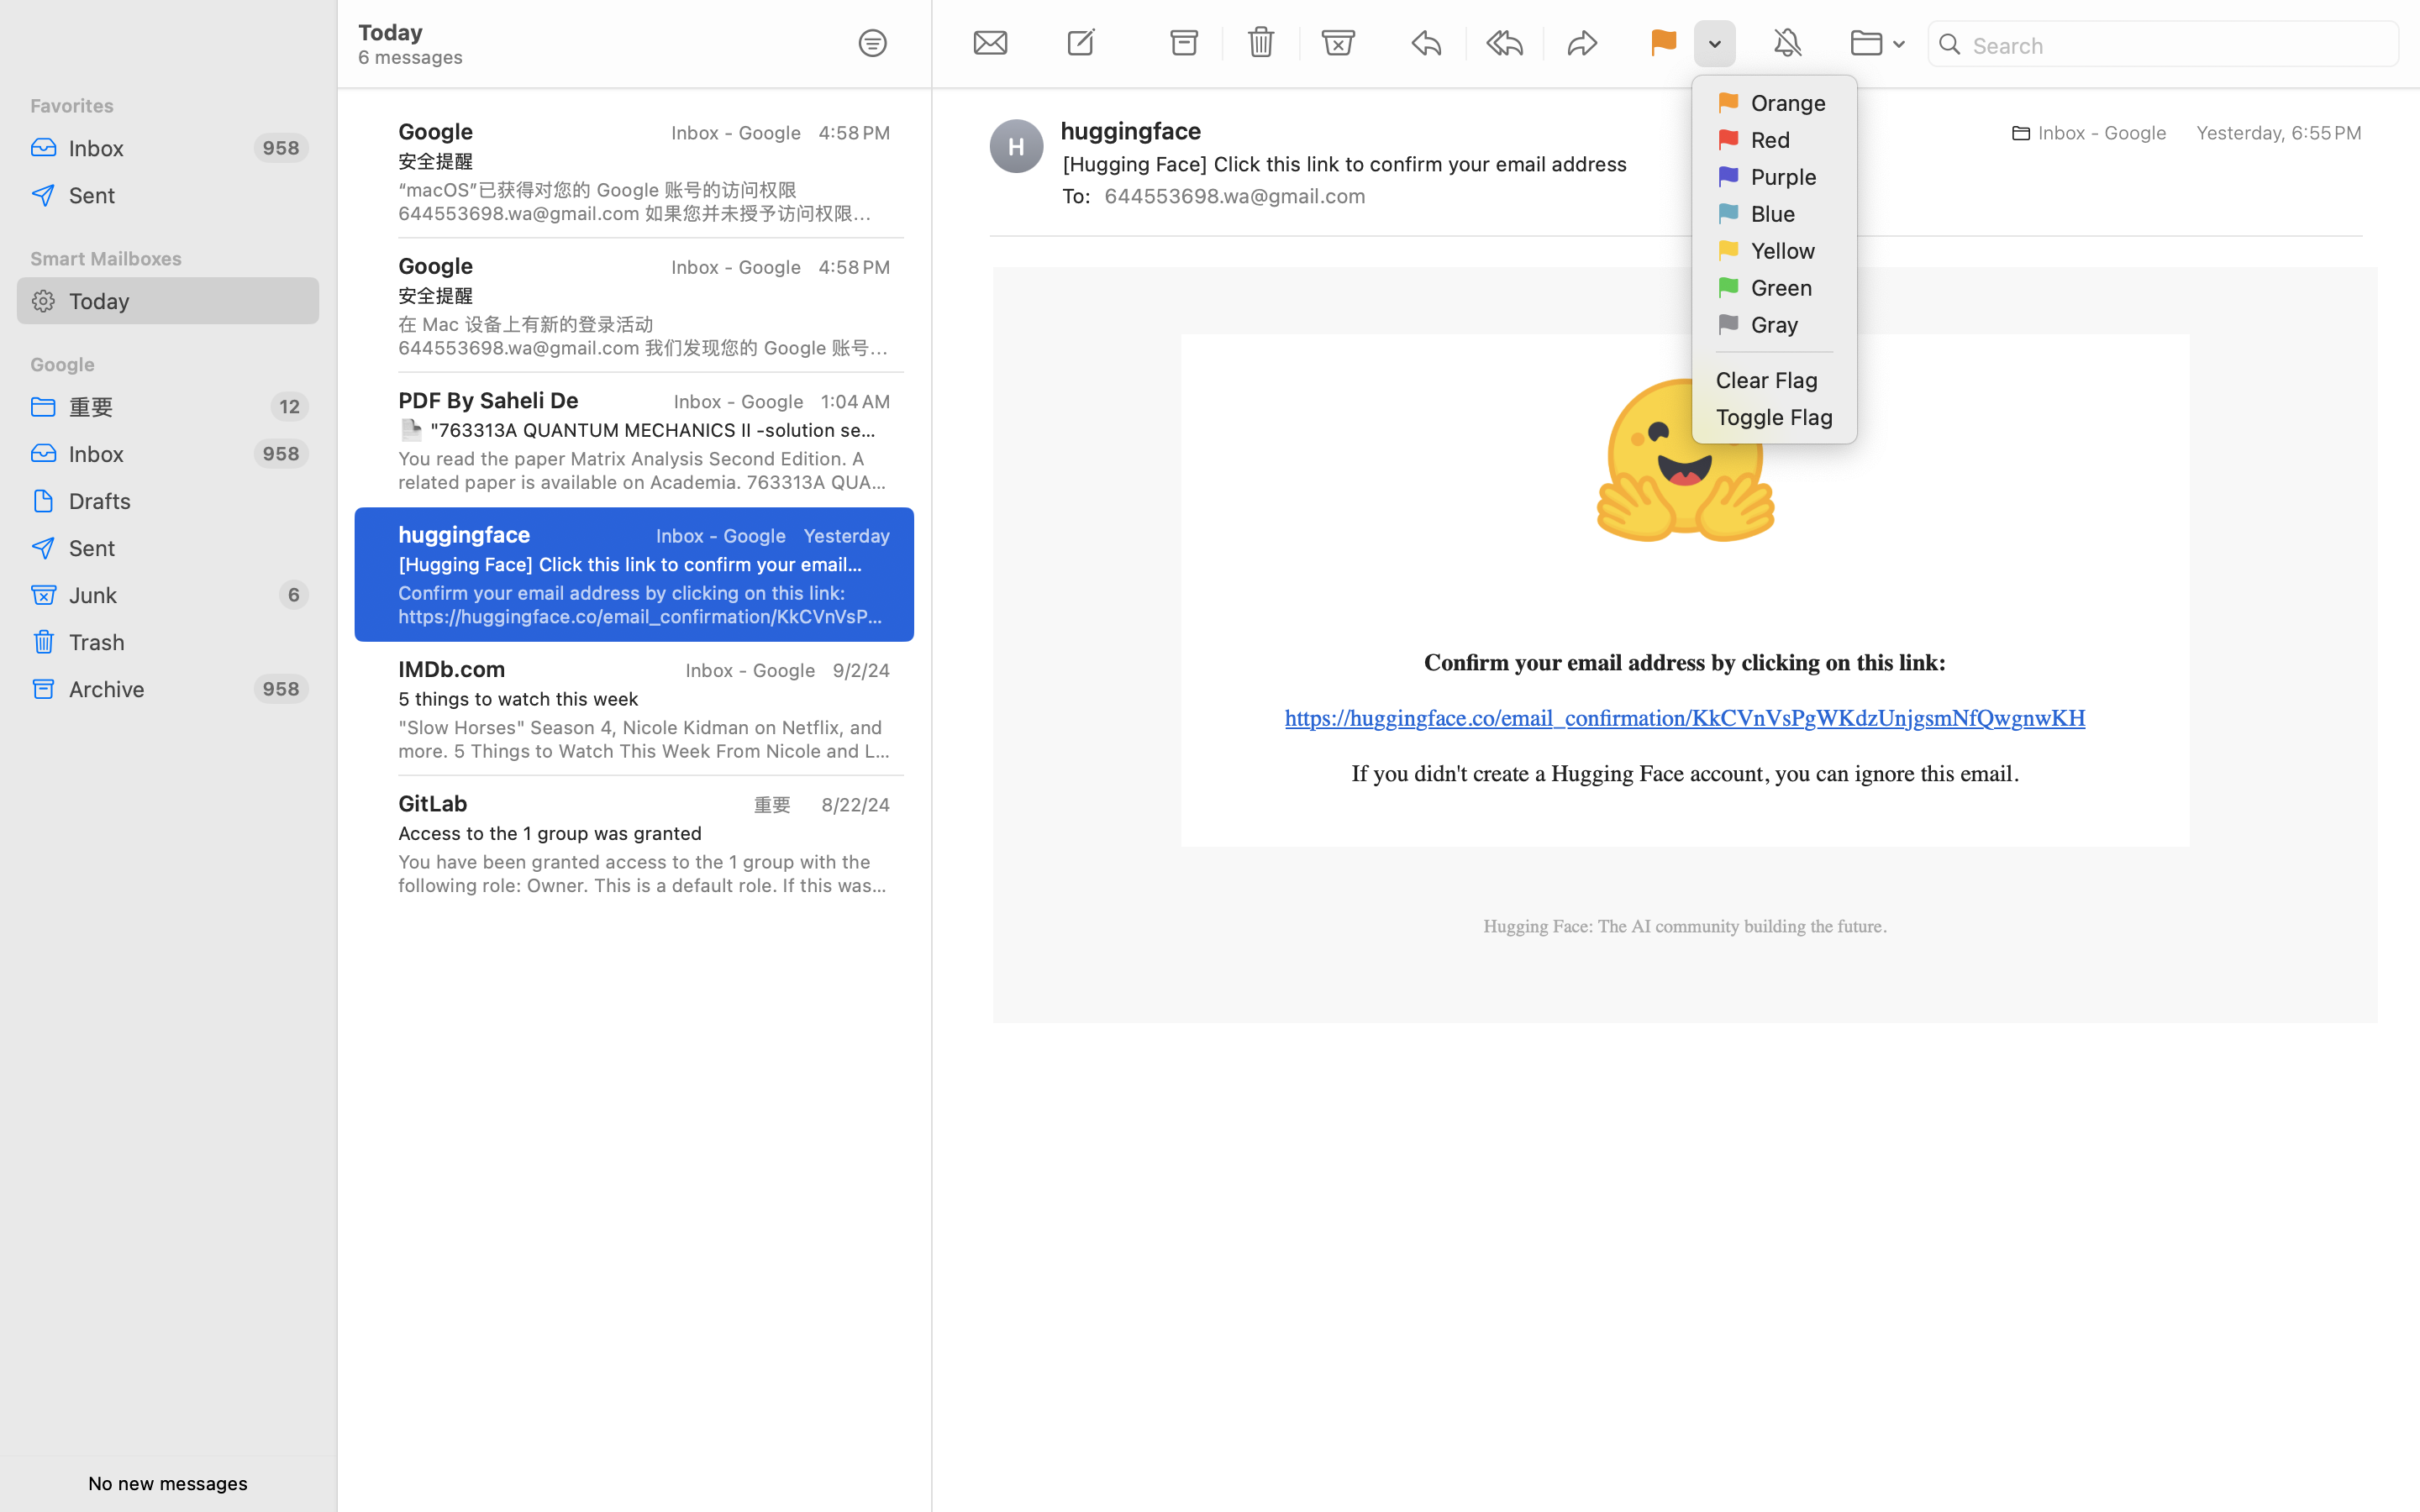 This screenshot has height=1512, width=2420. I want to click on GitLab, so click(433, 803).